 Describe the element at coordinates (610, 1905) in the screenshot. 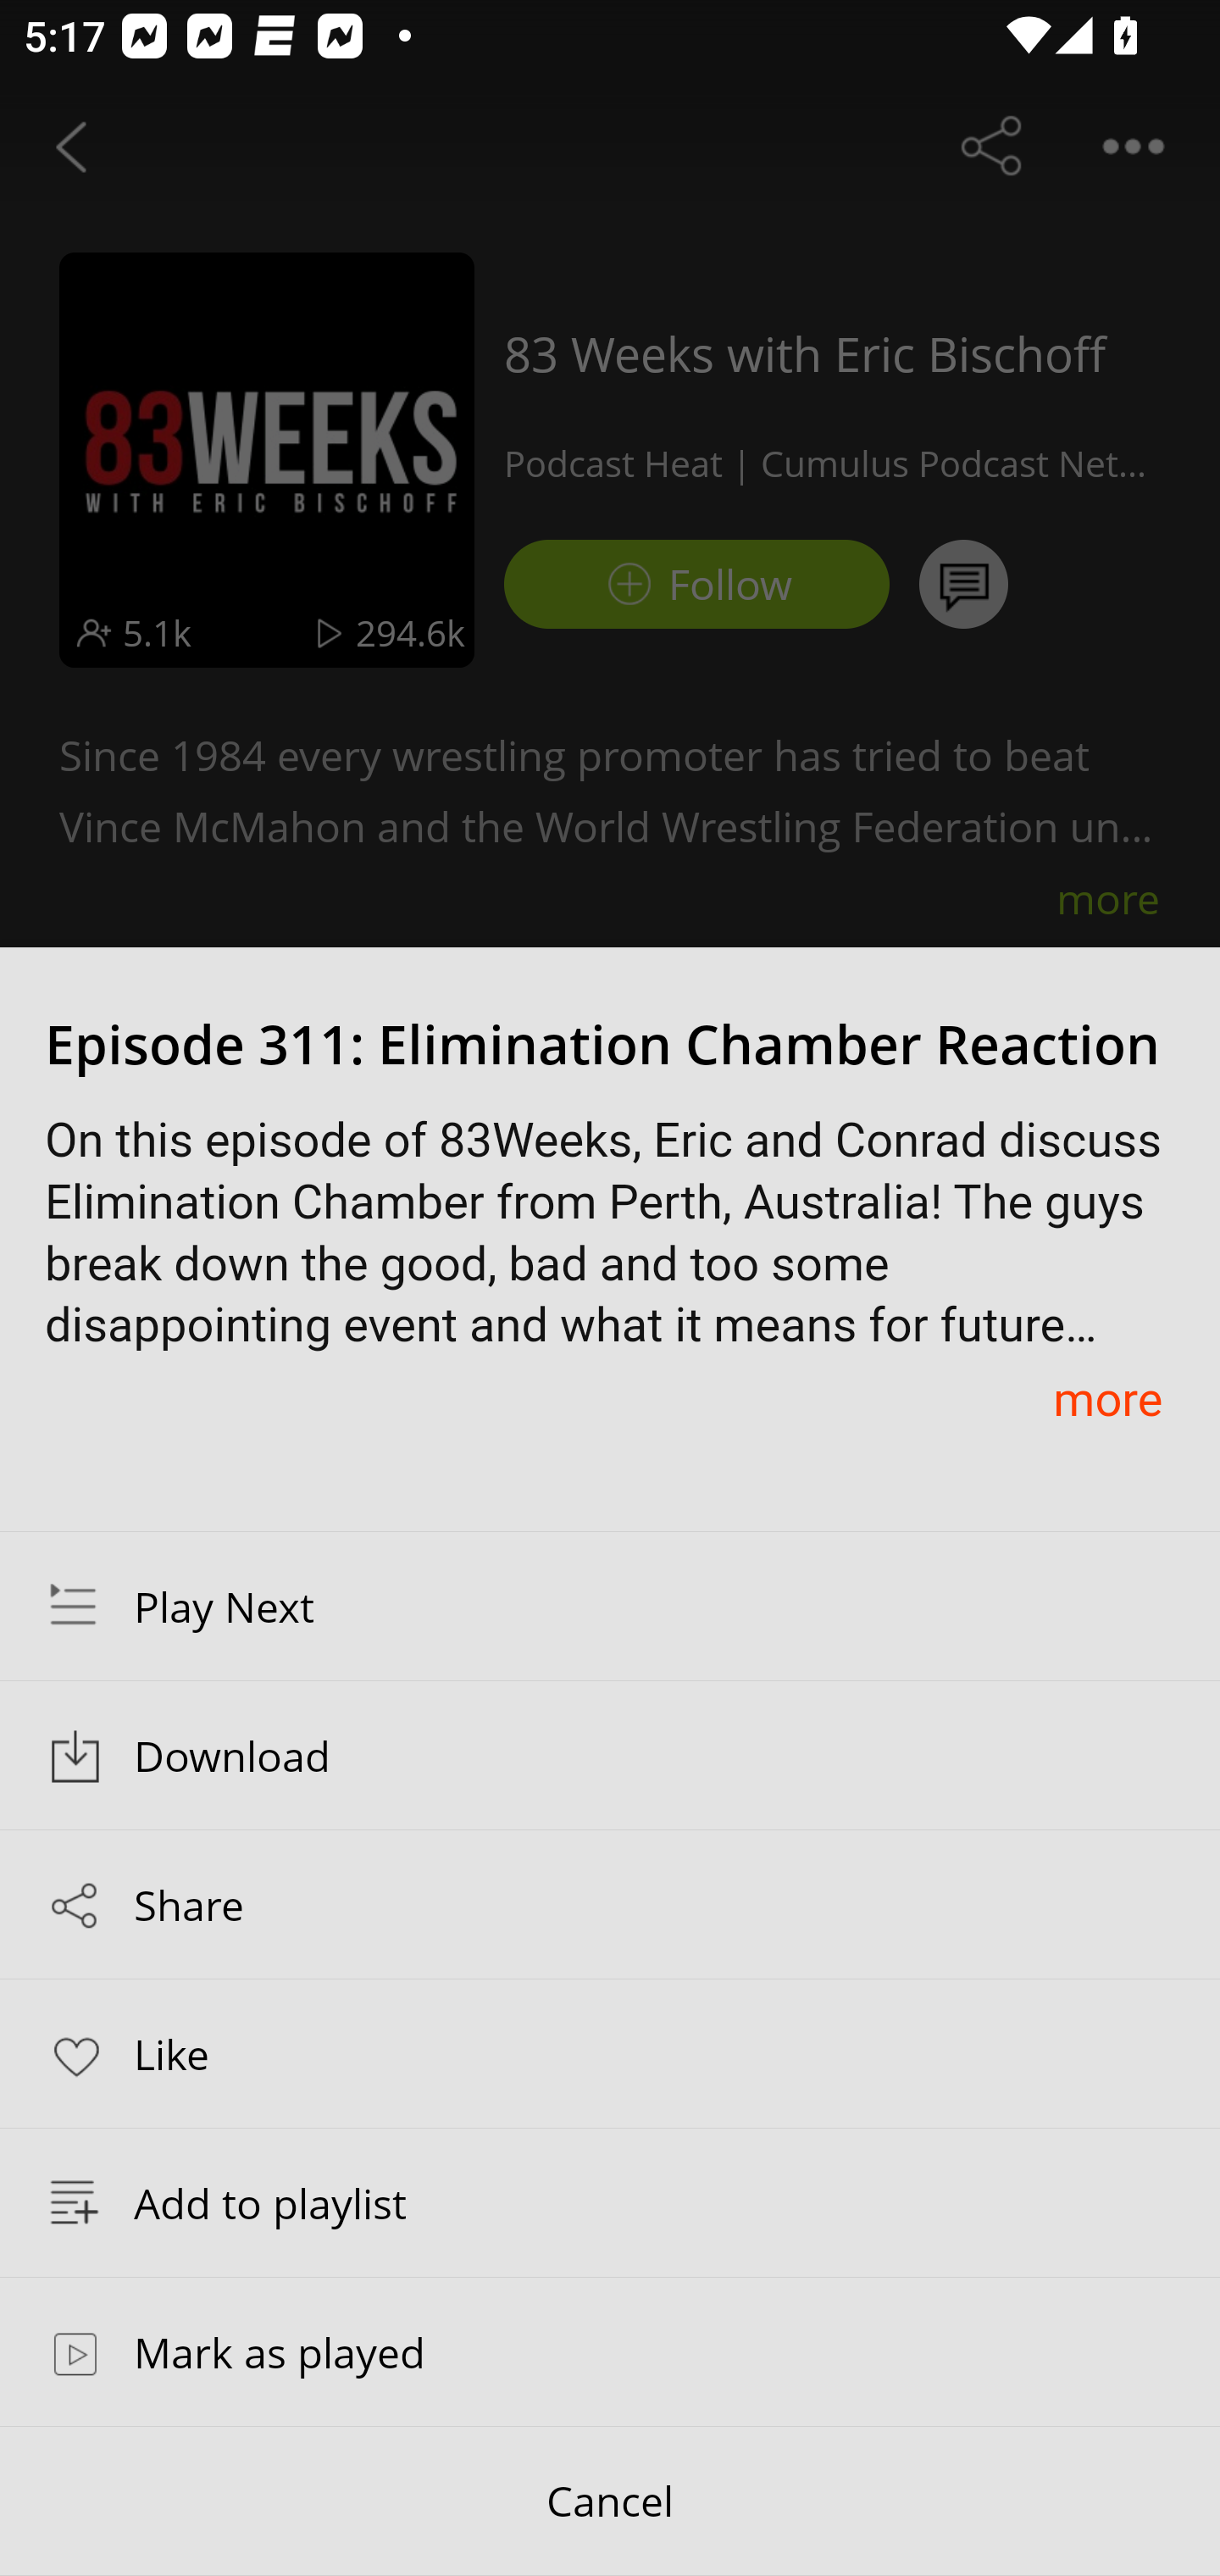

I see `Share` at that location.